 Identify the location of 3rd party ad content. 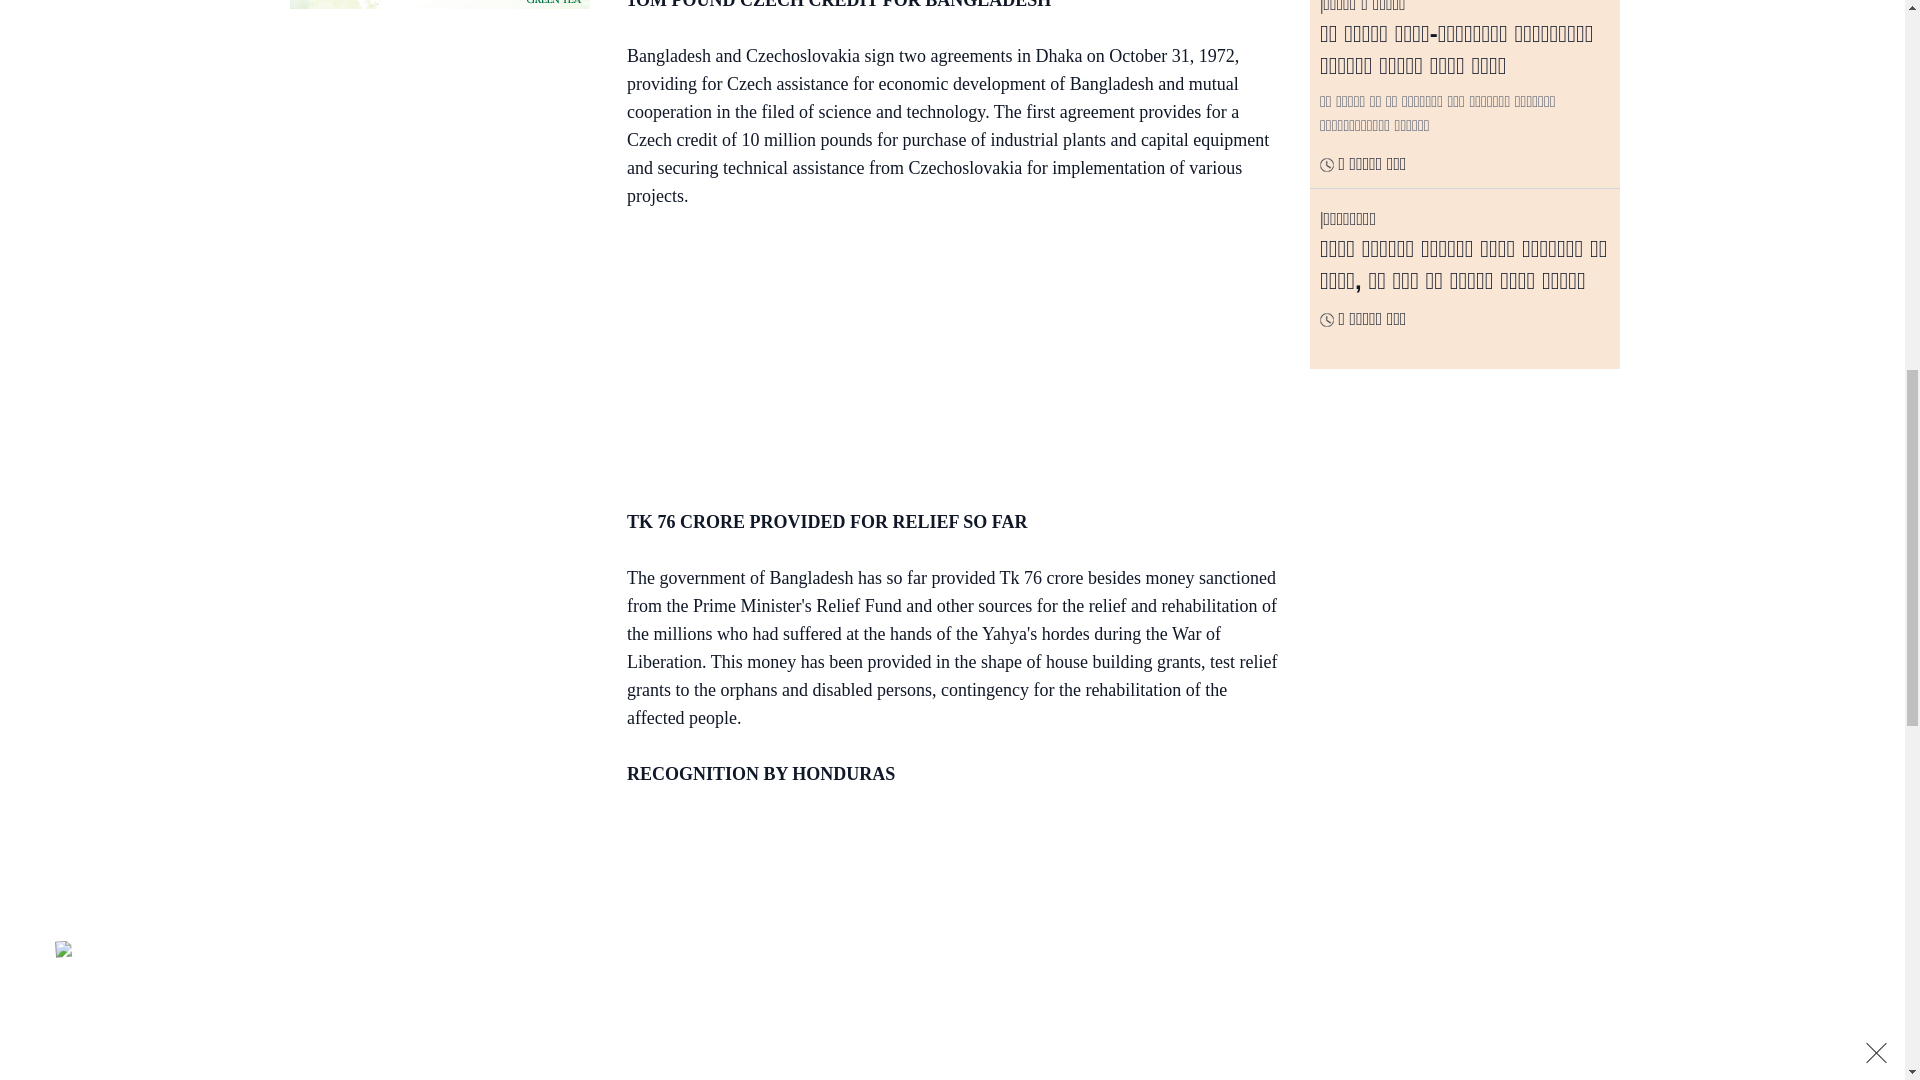
(439, 4).